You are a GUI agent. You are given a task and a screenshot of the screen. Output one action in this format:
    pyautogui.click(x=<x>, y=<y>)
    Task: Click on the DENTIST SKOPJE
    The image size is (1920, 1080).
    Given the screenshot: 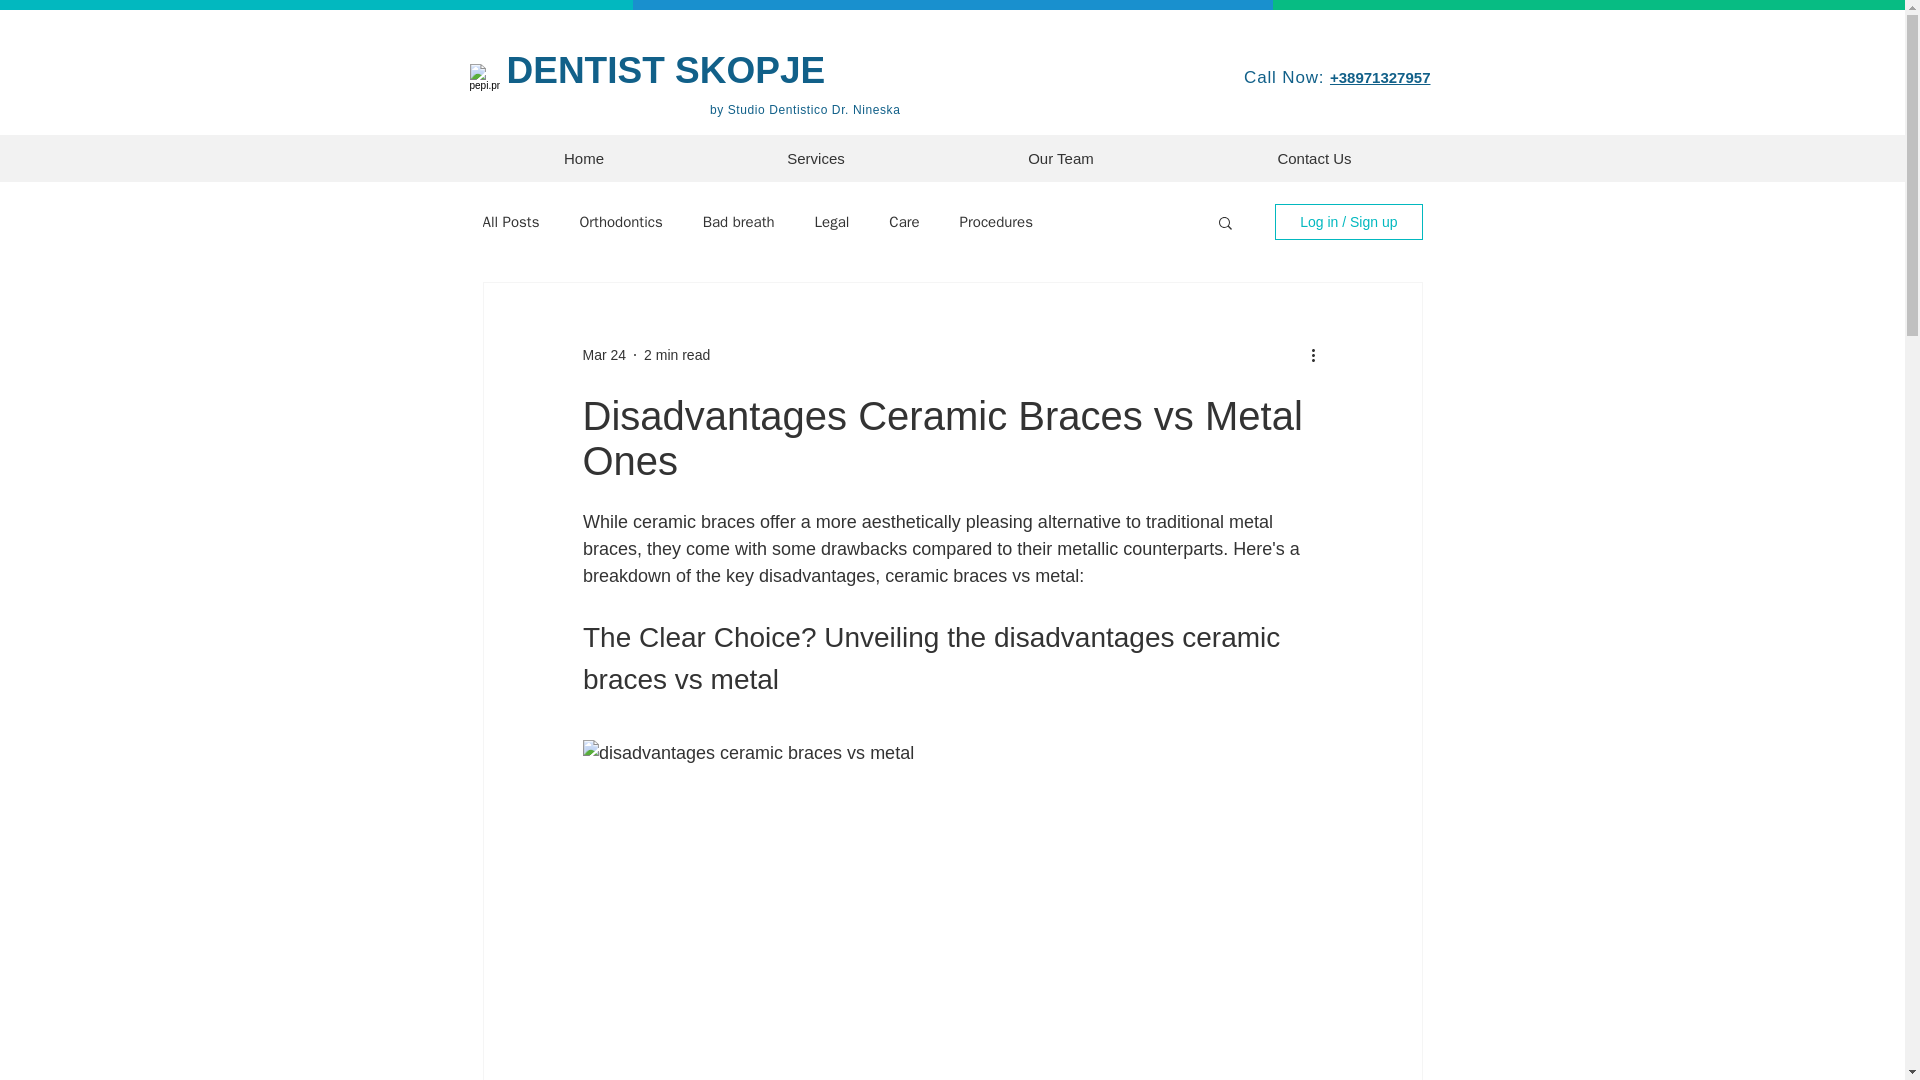 What is the action you would take?
    pyautogui.click(x=666, y=70)
    